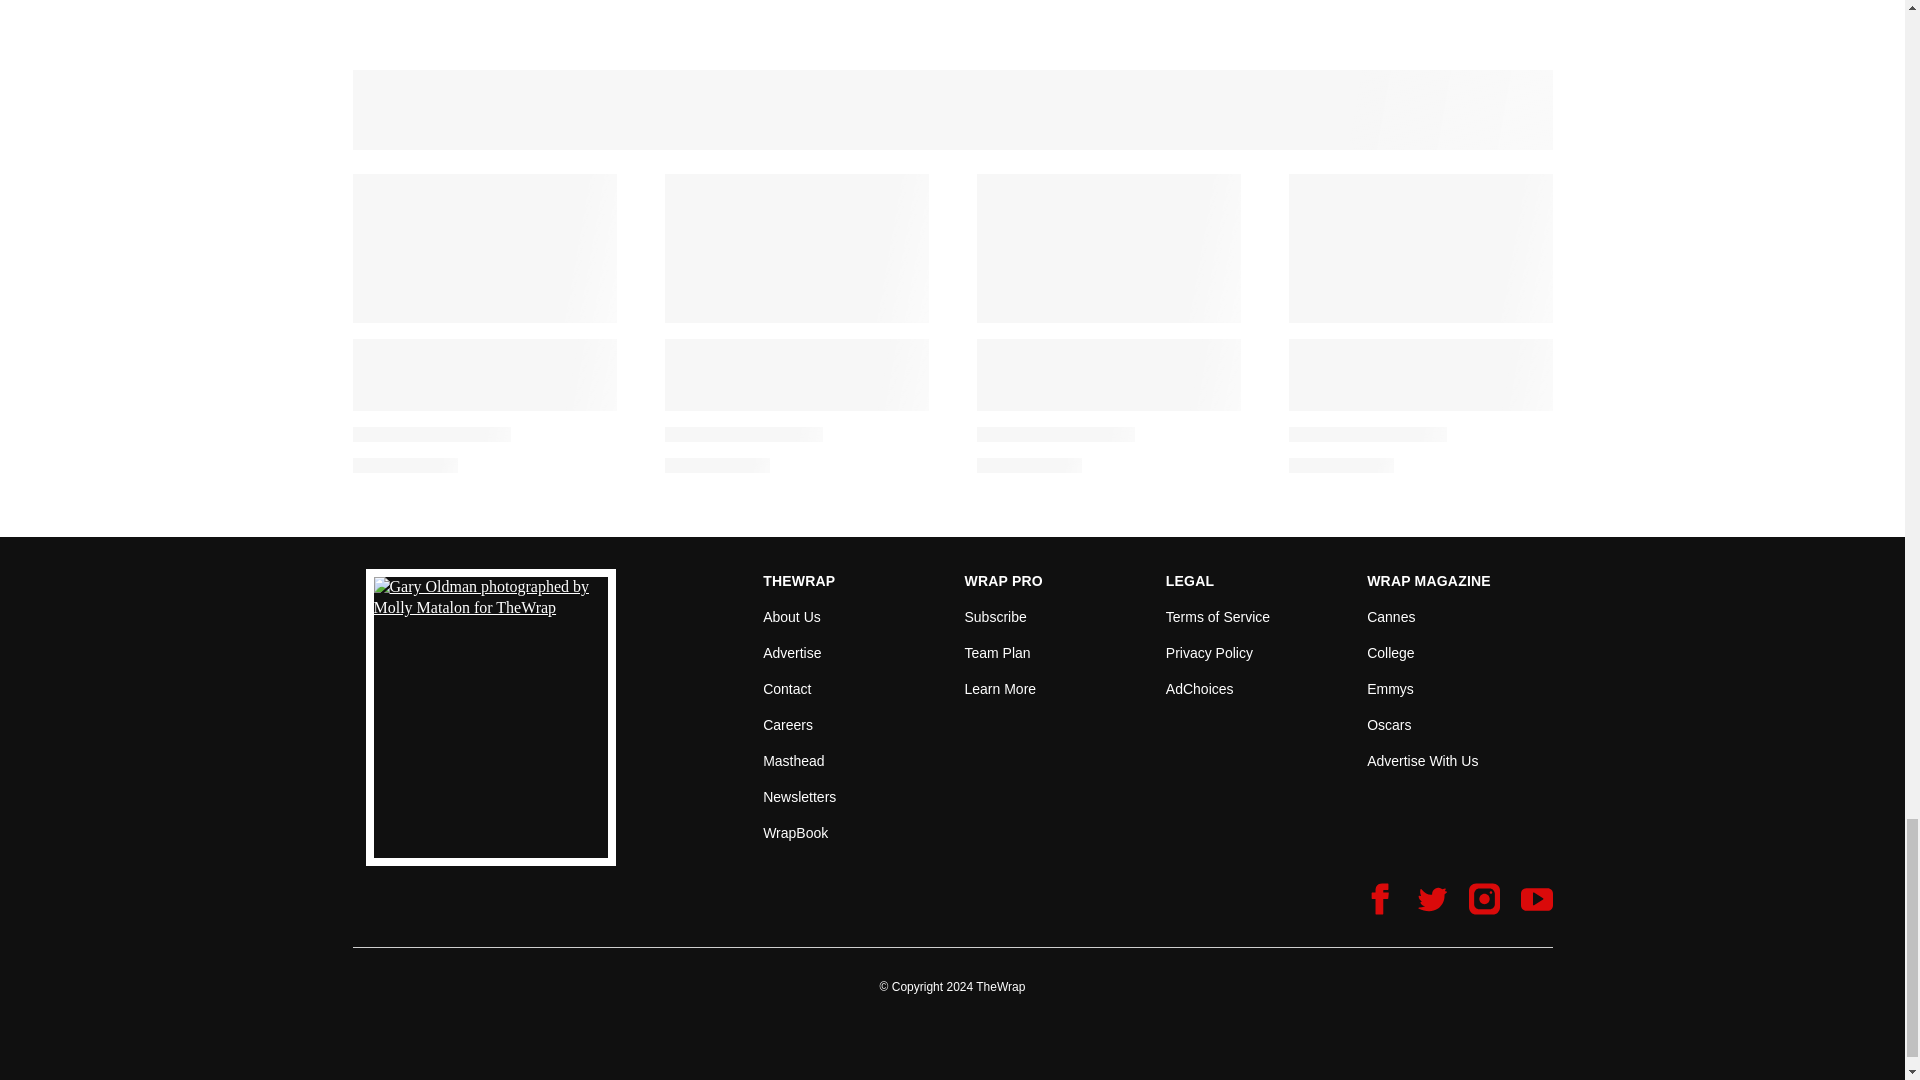 Image resolution: width=1920 pixels, height=1080 pixels. What do you see at coordinates (1000, 688) in the screenshot?
I see `Learn more about becoming a member` at bounding box center [1000, 688].